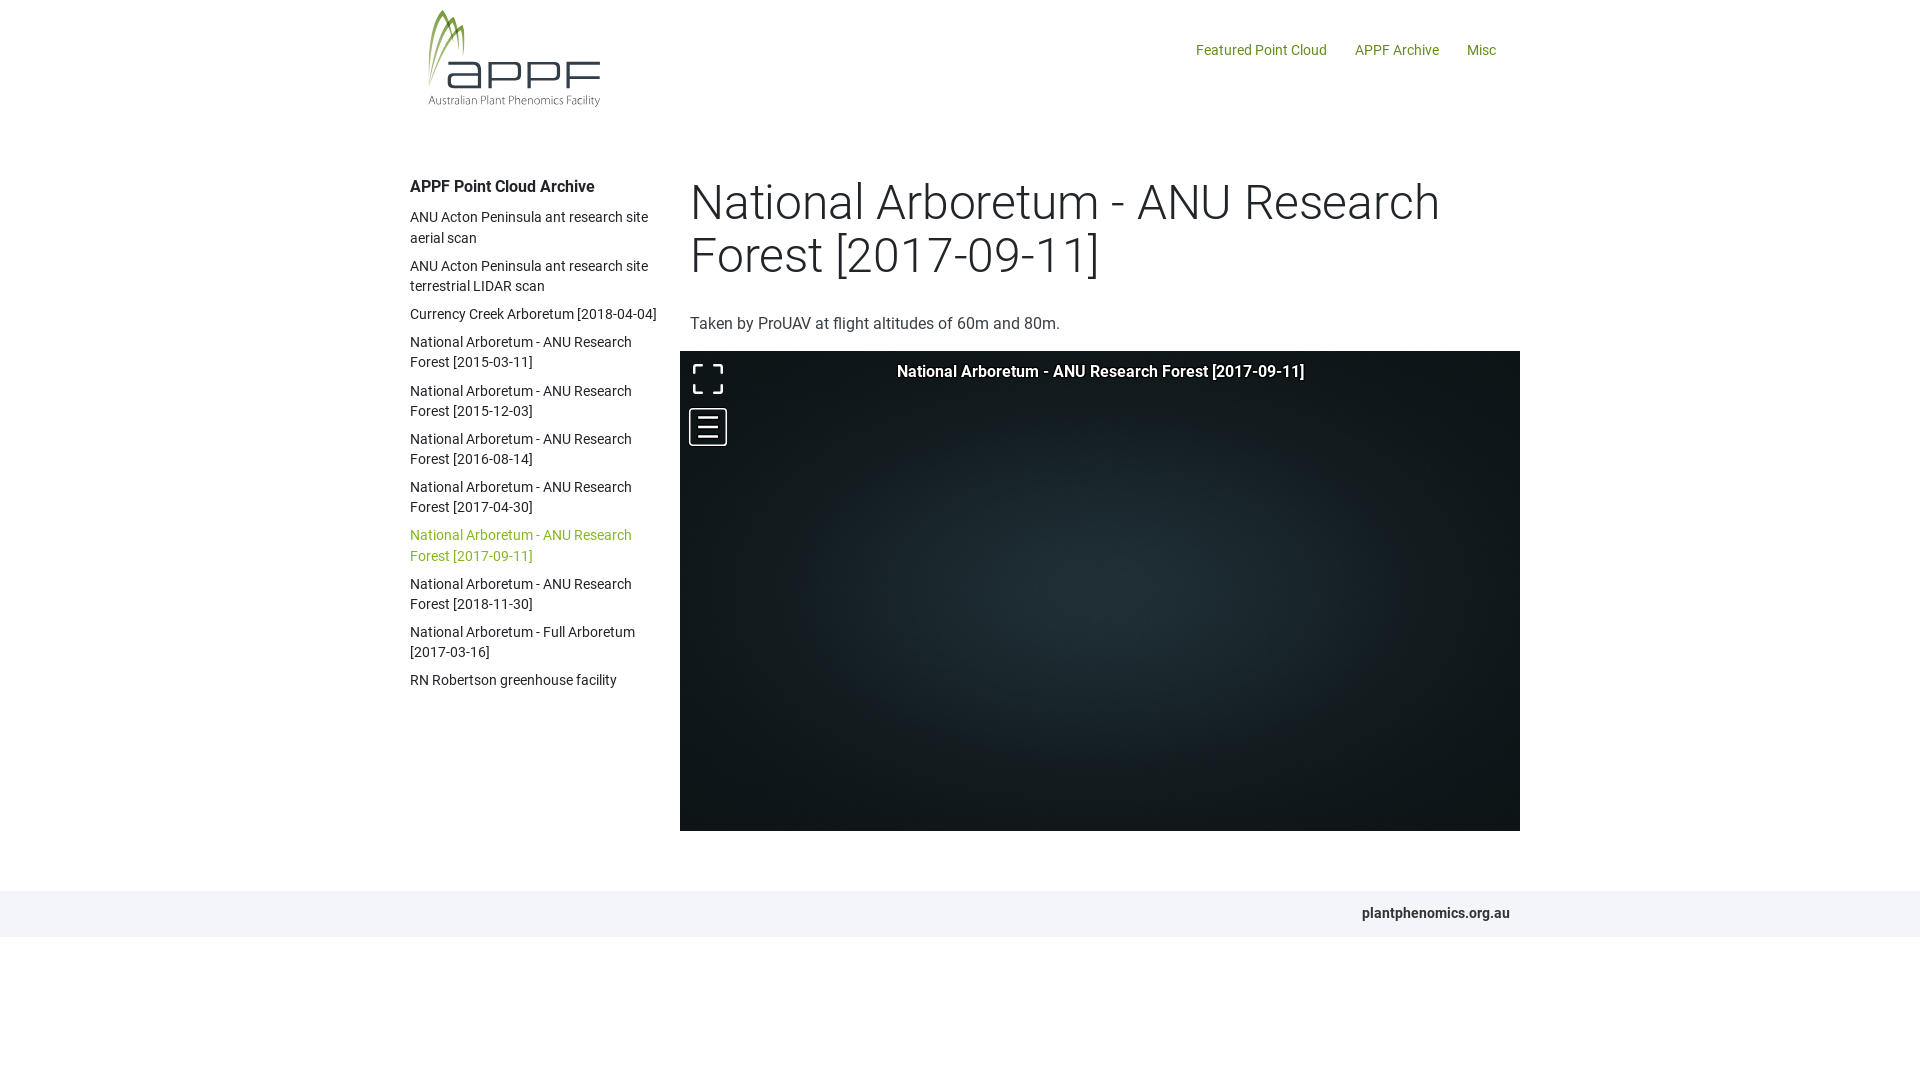 Image resolution: width=1920 pixels, height=1080 pixels. I want to click on National Arboretum - Full Arboretum [2017-03-16], so click(522, 642).